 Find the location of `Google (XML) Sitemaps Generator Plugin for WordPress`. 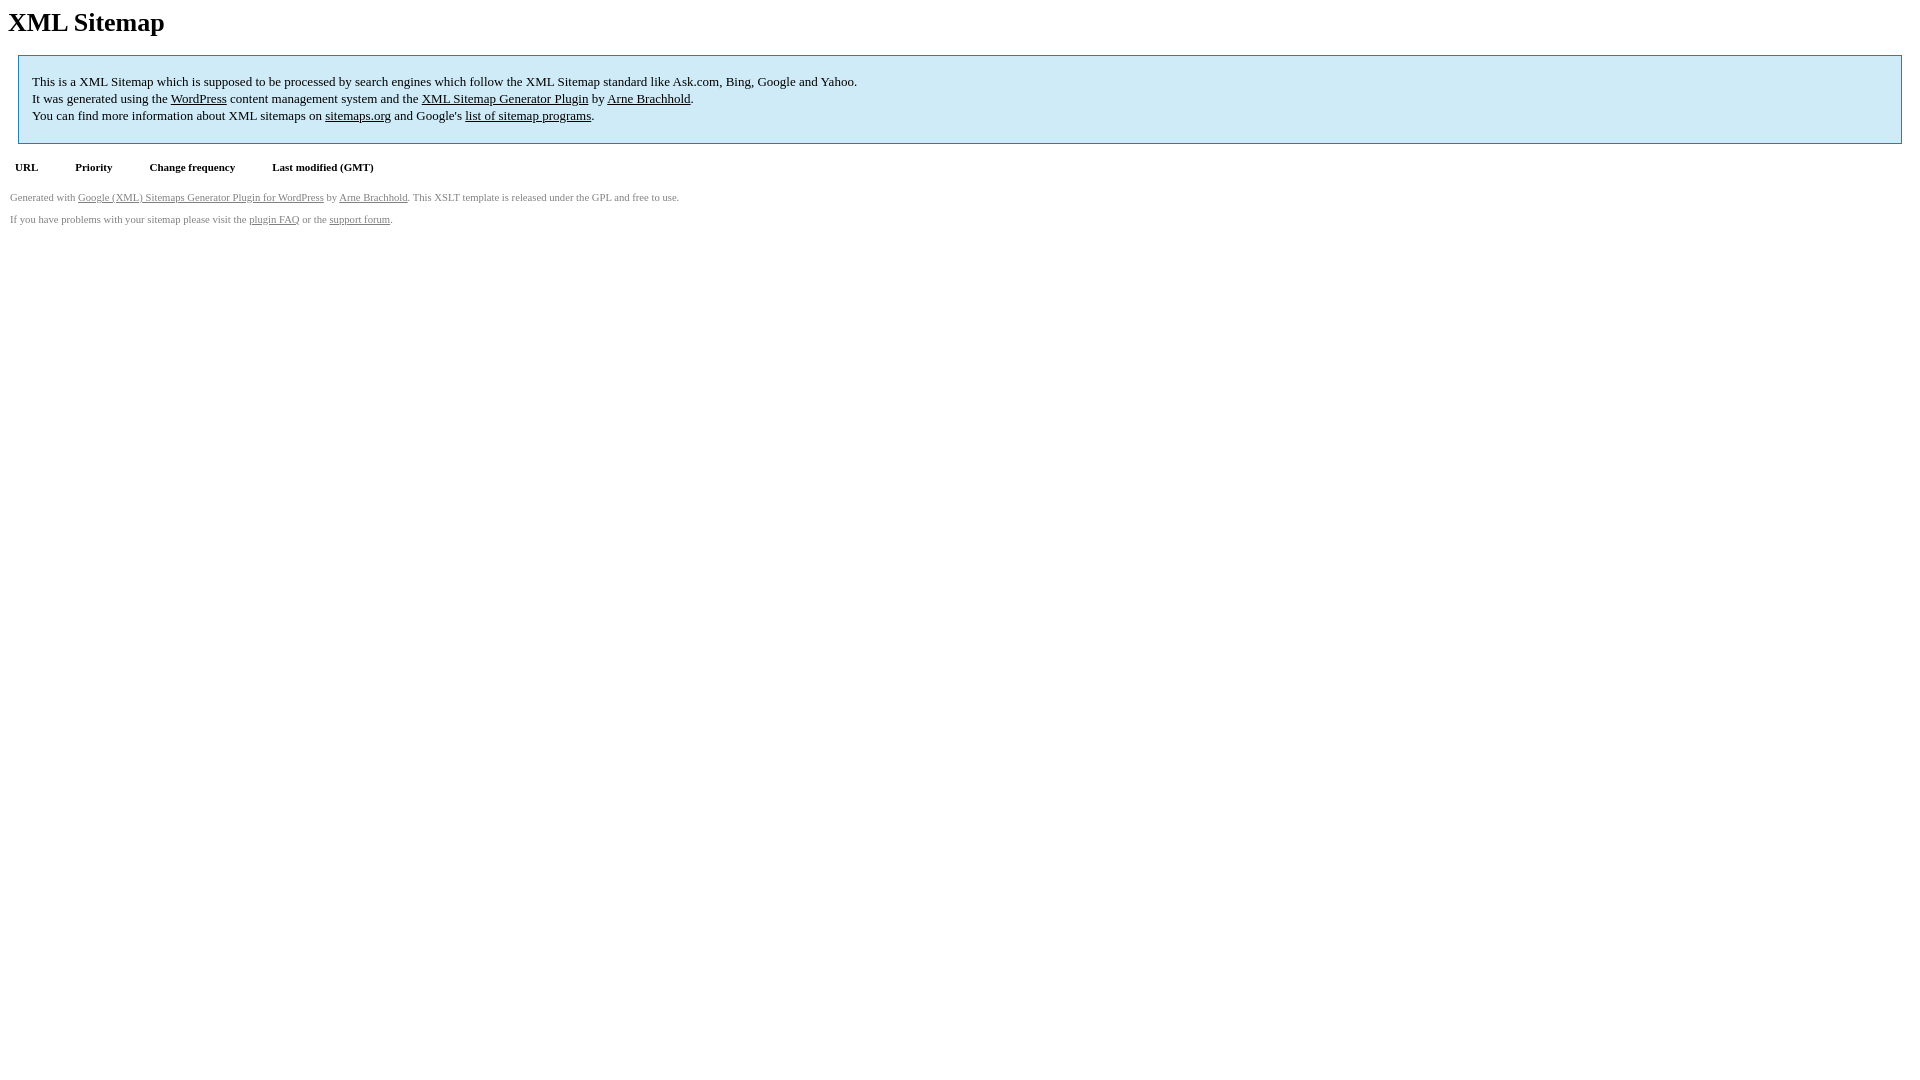

Google (XML) Sitemaps Generator Plugin for WordPress is located at coordinates (201, 198).